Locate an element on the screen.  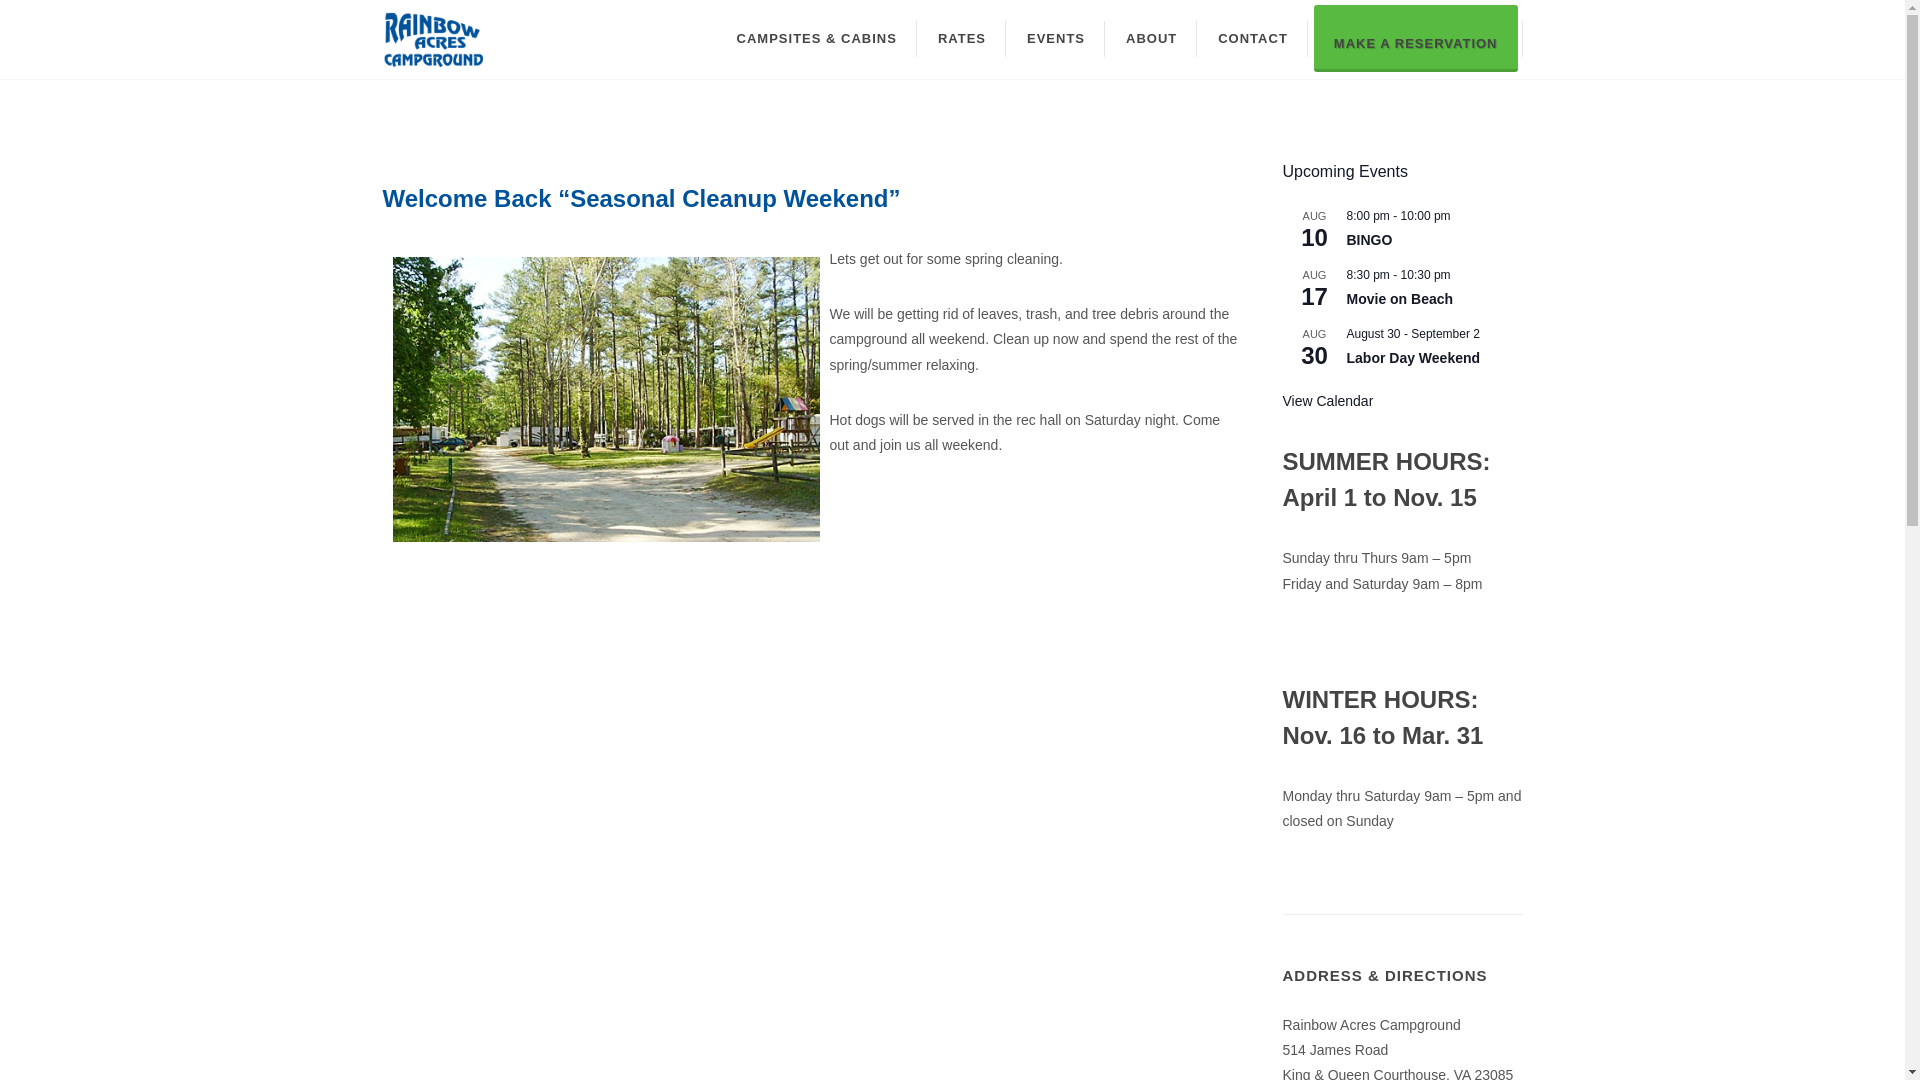
RATES is located at coordinates (962, 38).